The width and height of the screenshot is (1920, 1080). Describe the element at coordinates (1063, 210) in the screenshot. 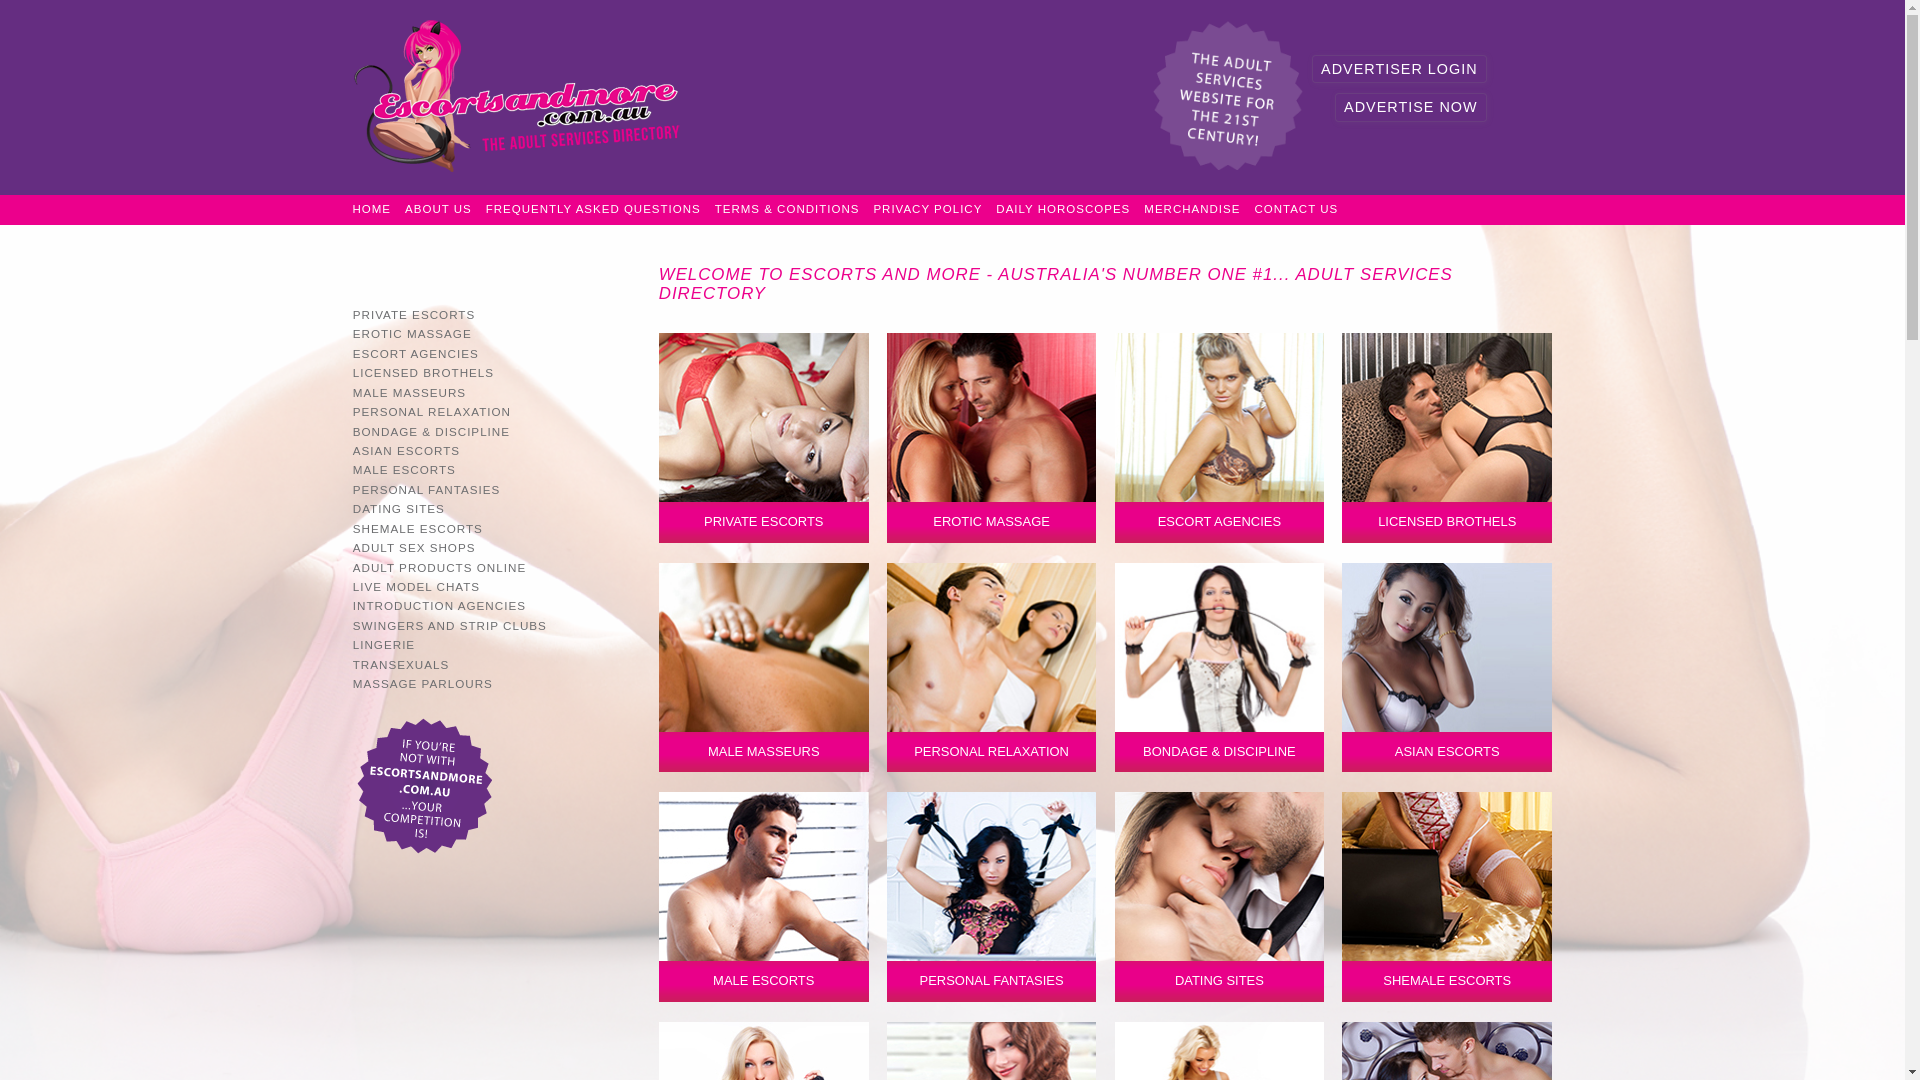

I see `DAILY HOROSCOPES` at that location.